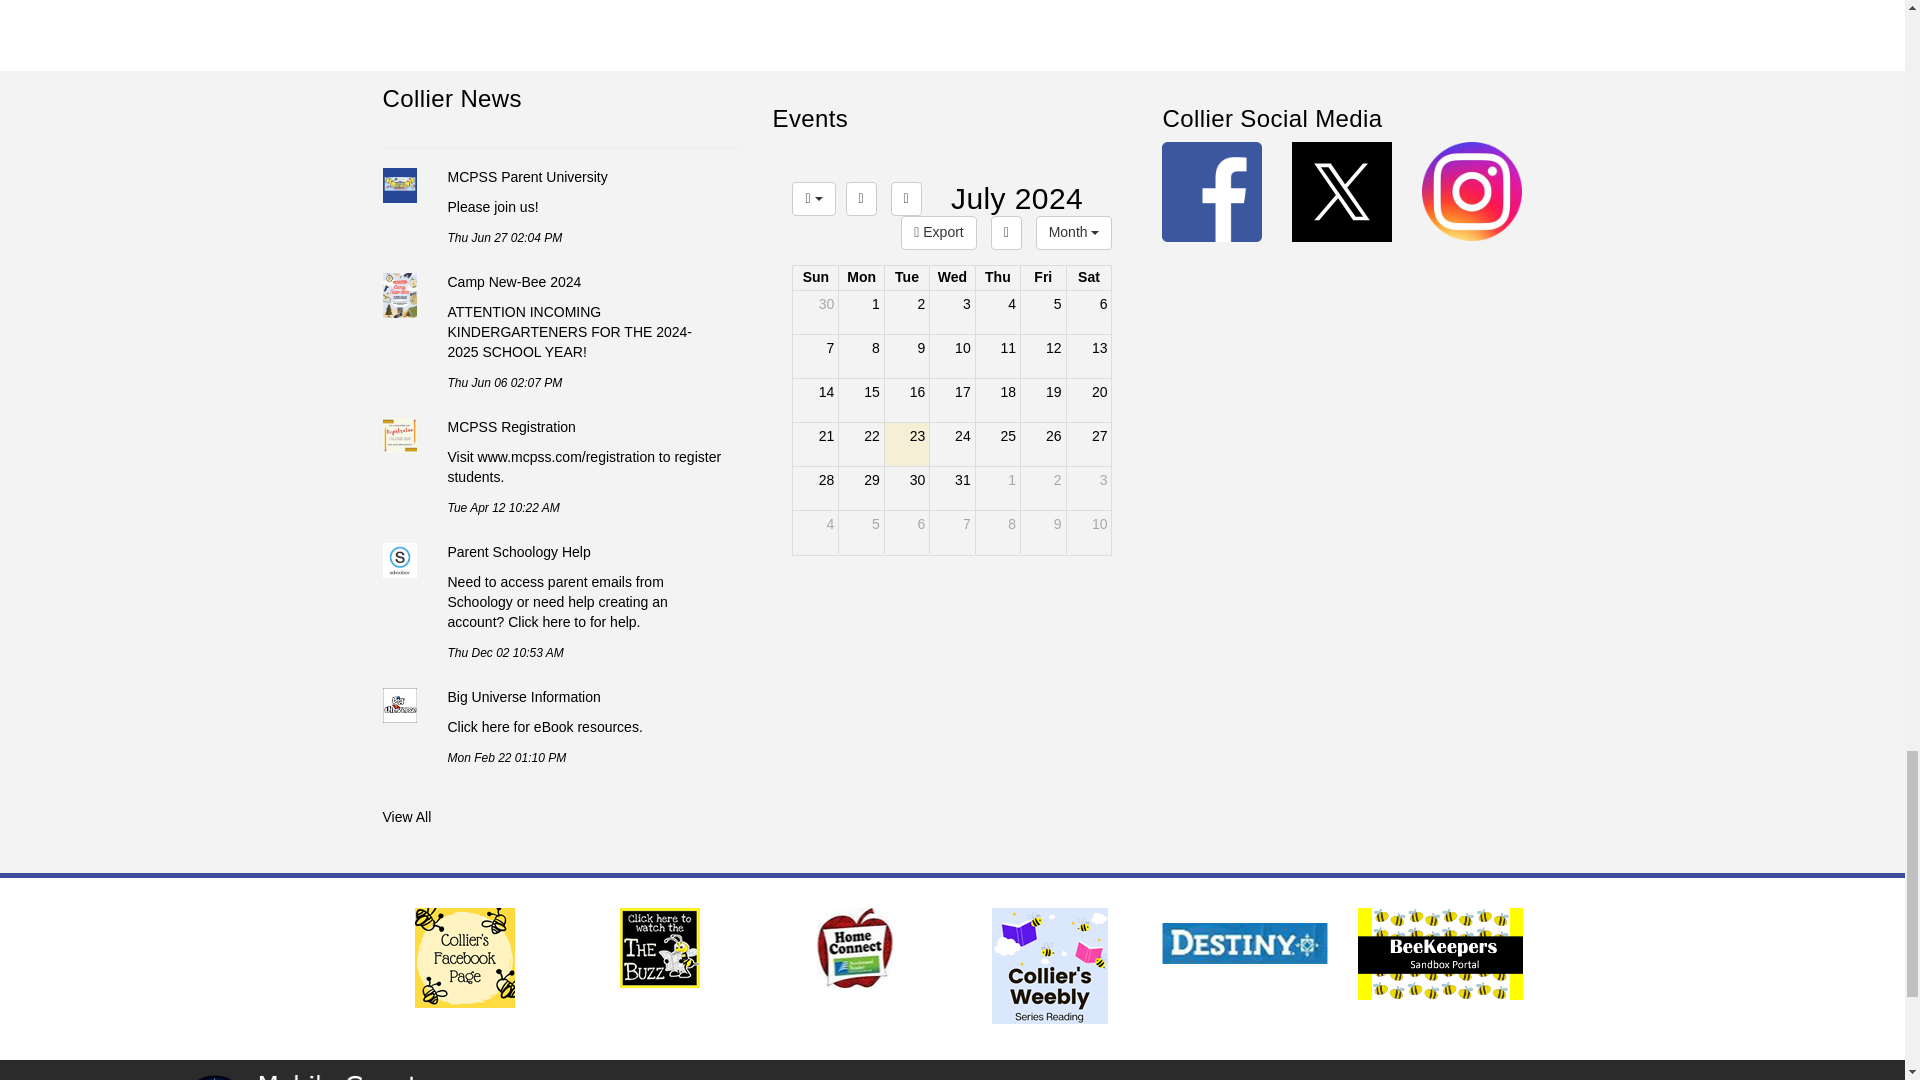 The height and width of the screenshot is (1080, 1920). I want to click on 11, so click(997, 356).